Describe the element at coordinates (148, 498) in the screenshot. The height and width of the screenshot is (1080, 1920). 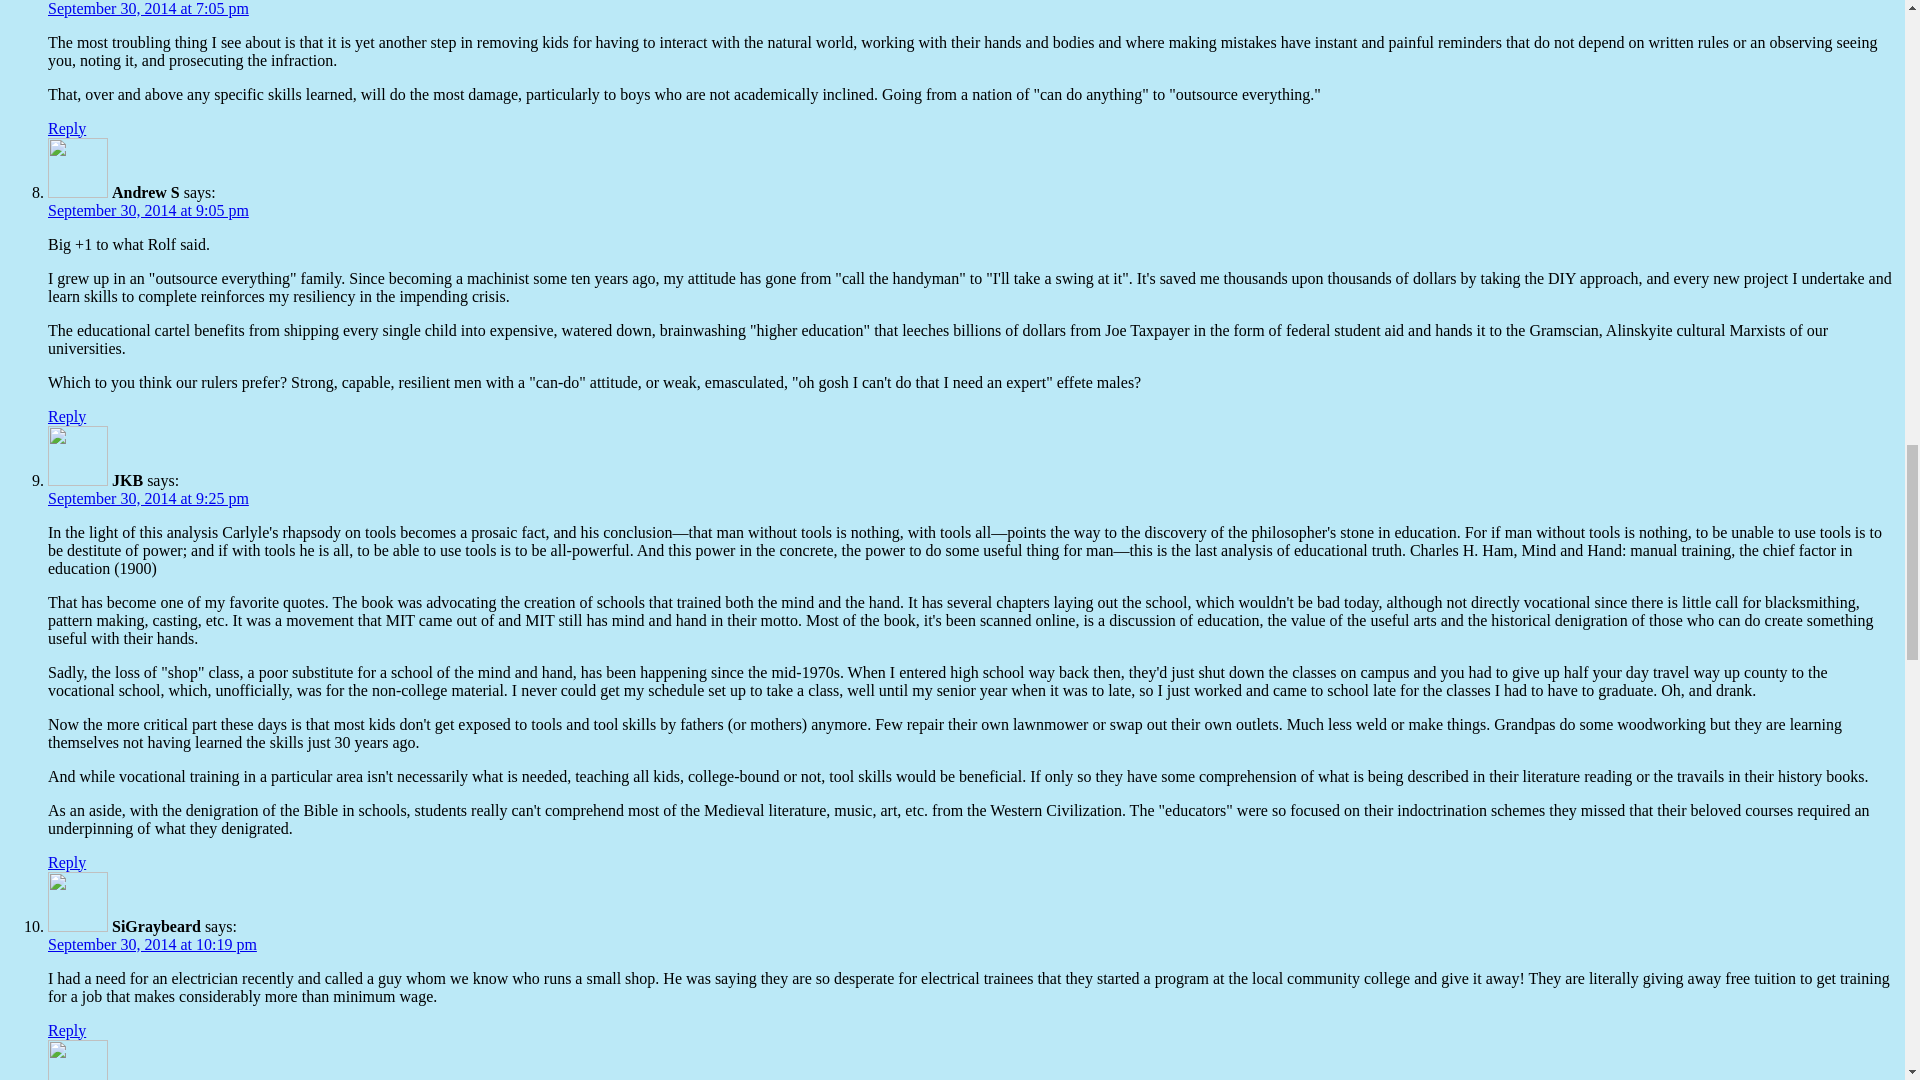
I see `September 30, 2014 at 9:25 pm` at that location.